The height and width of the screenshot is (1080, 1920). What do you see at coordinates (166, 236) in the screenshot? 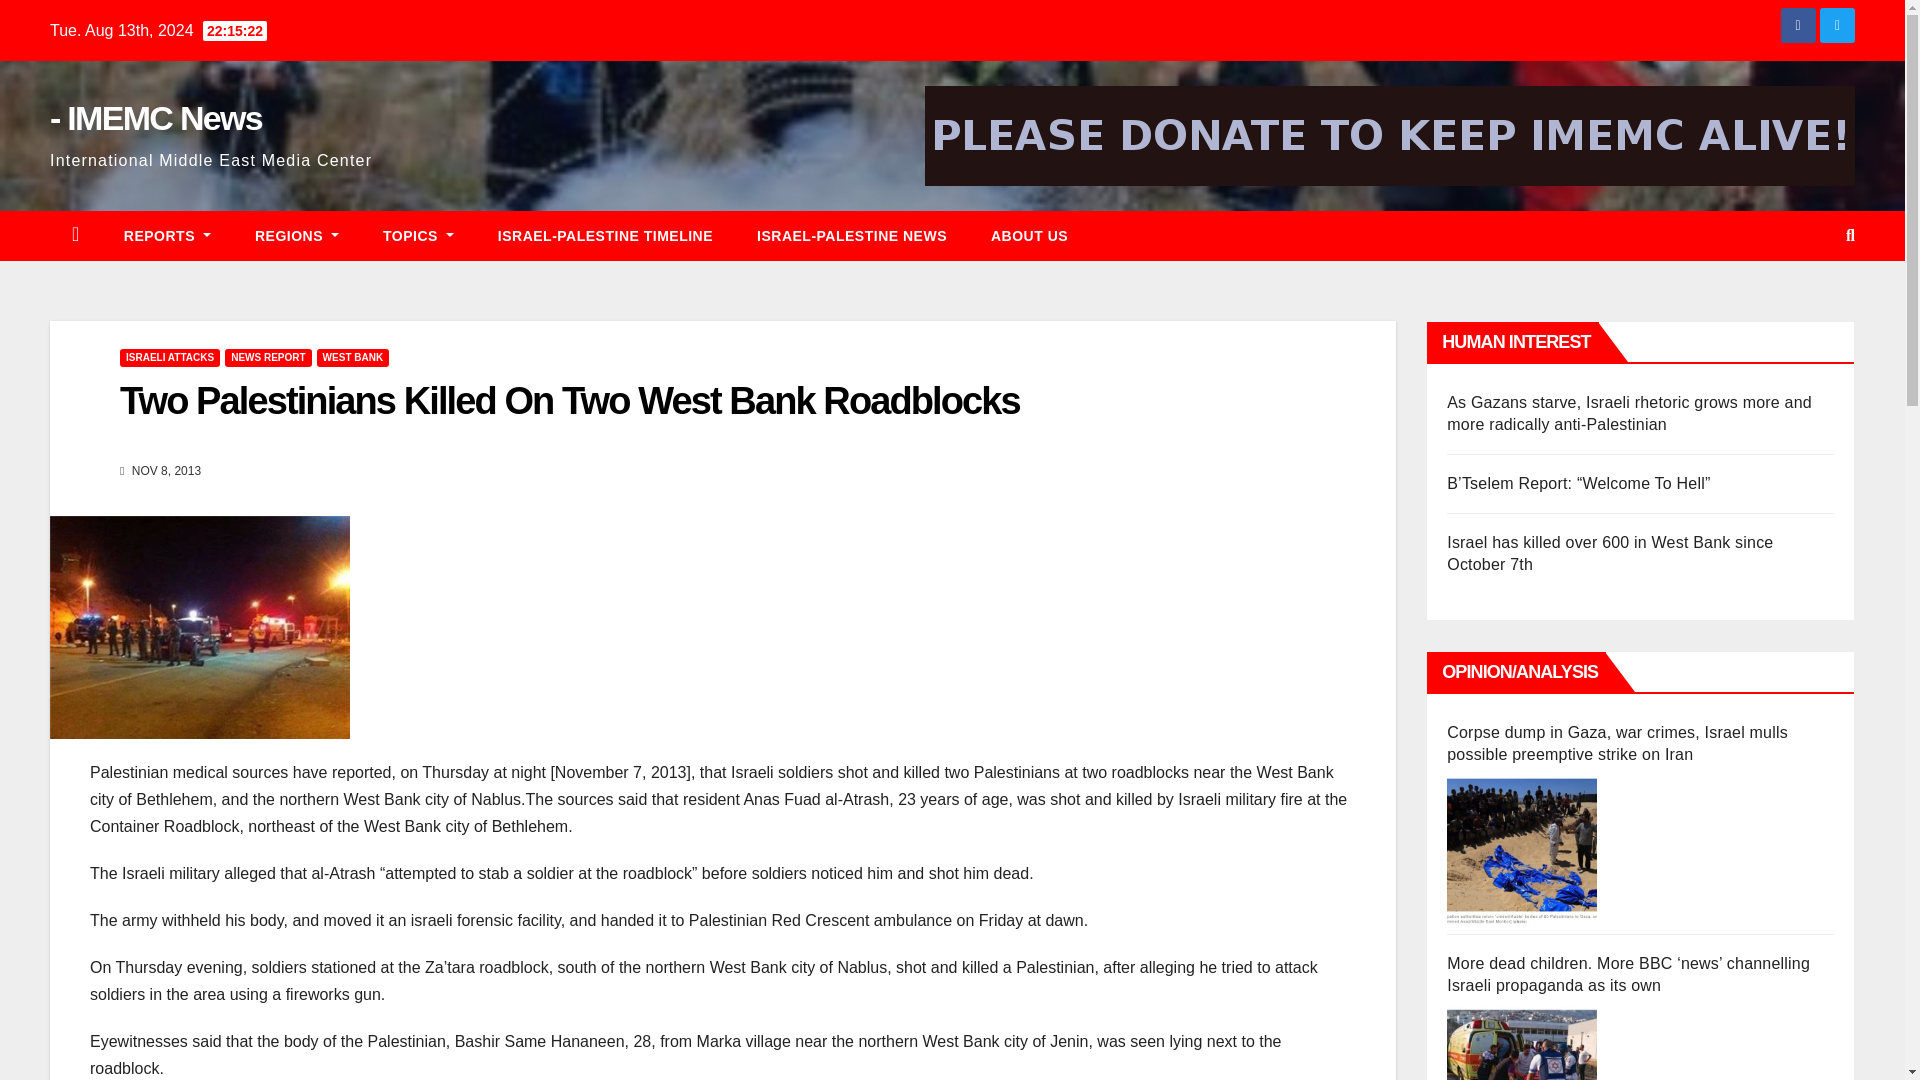
I see `REPORTS` at bounding box center [166, 236].